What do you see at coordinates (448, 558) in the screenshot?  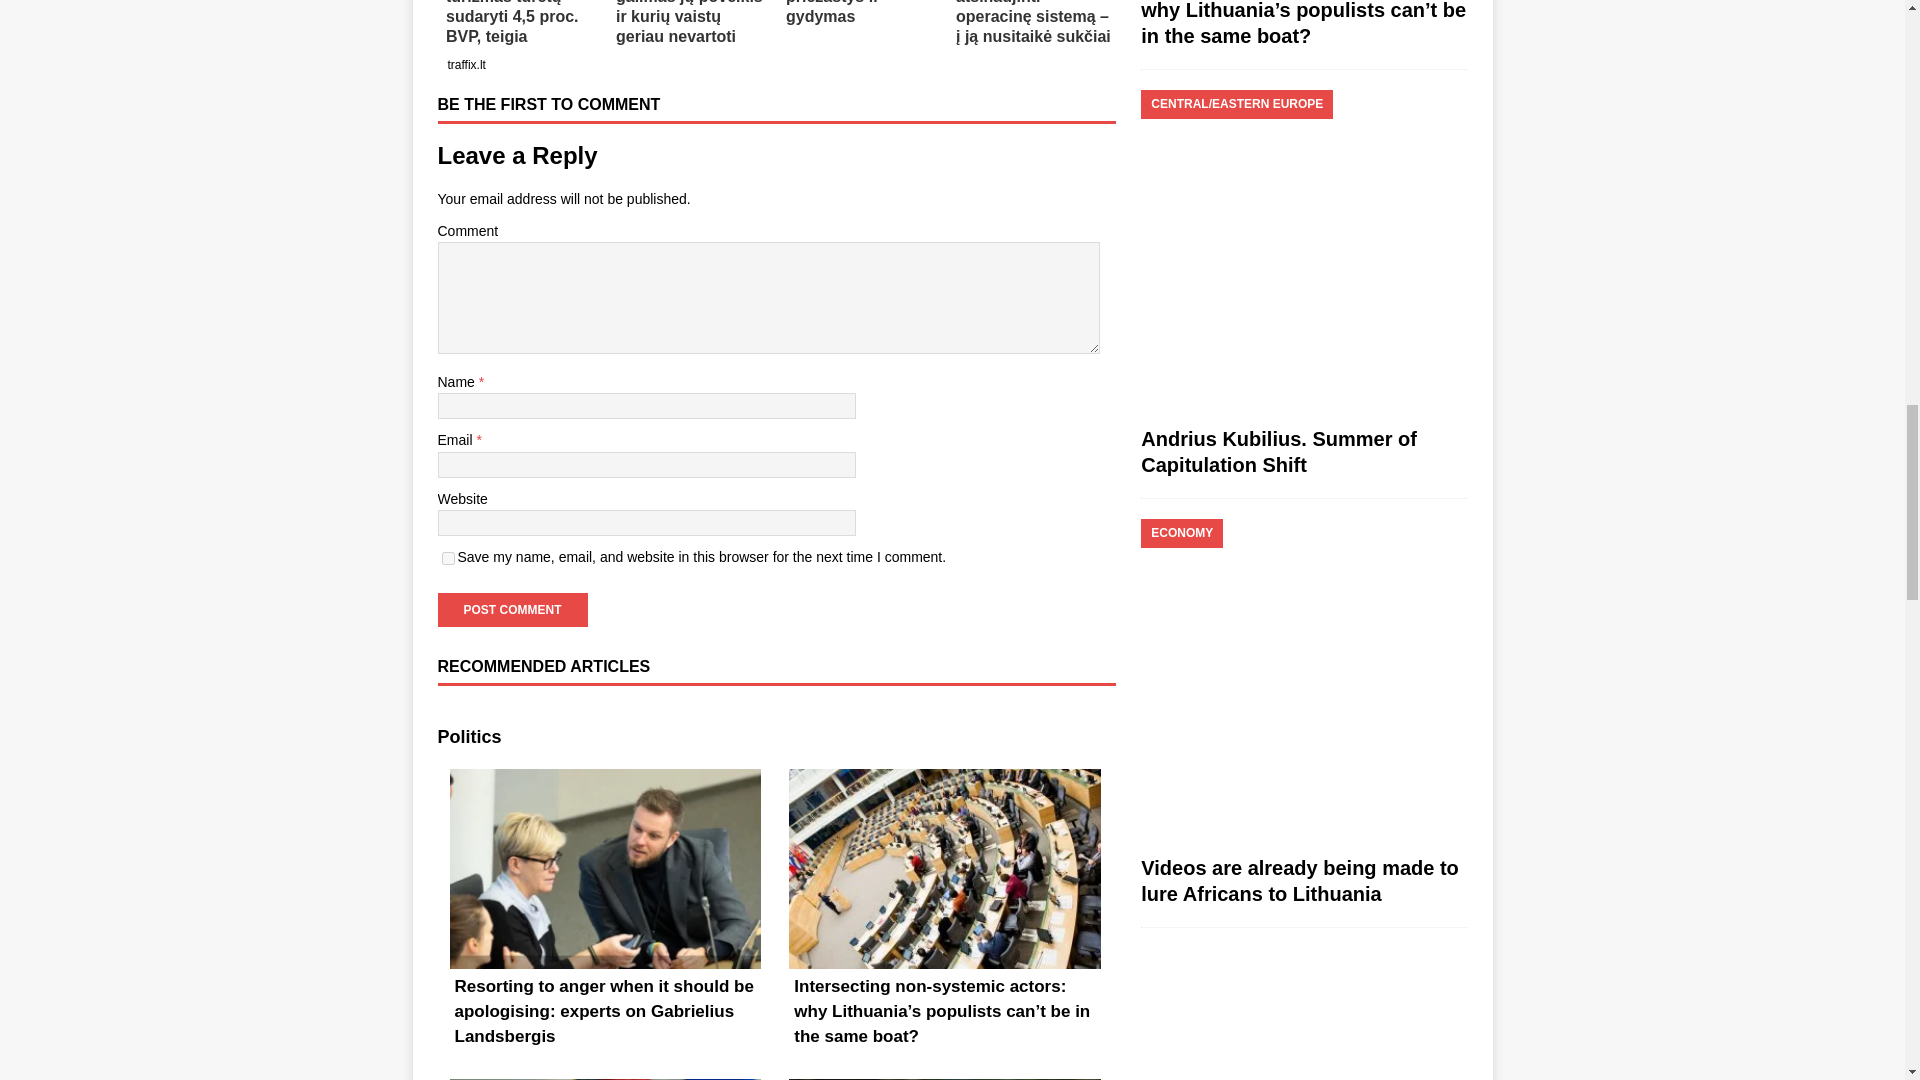 I see `yes` at bounding box center [448, 558].